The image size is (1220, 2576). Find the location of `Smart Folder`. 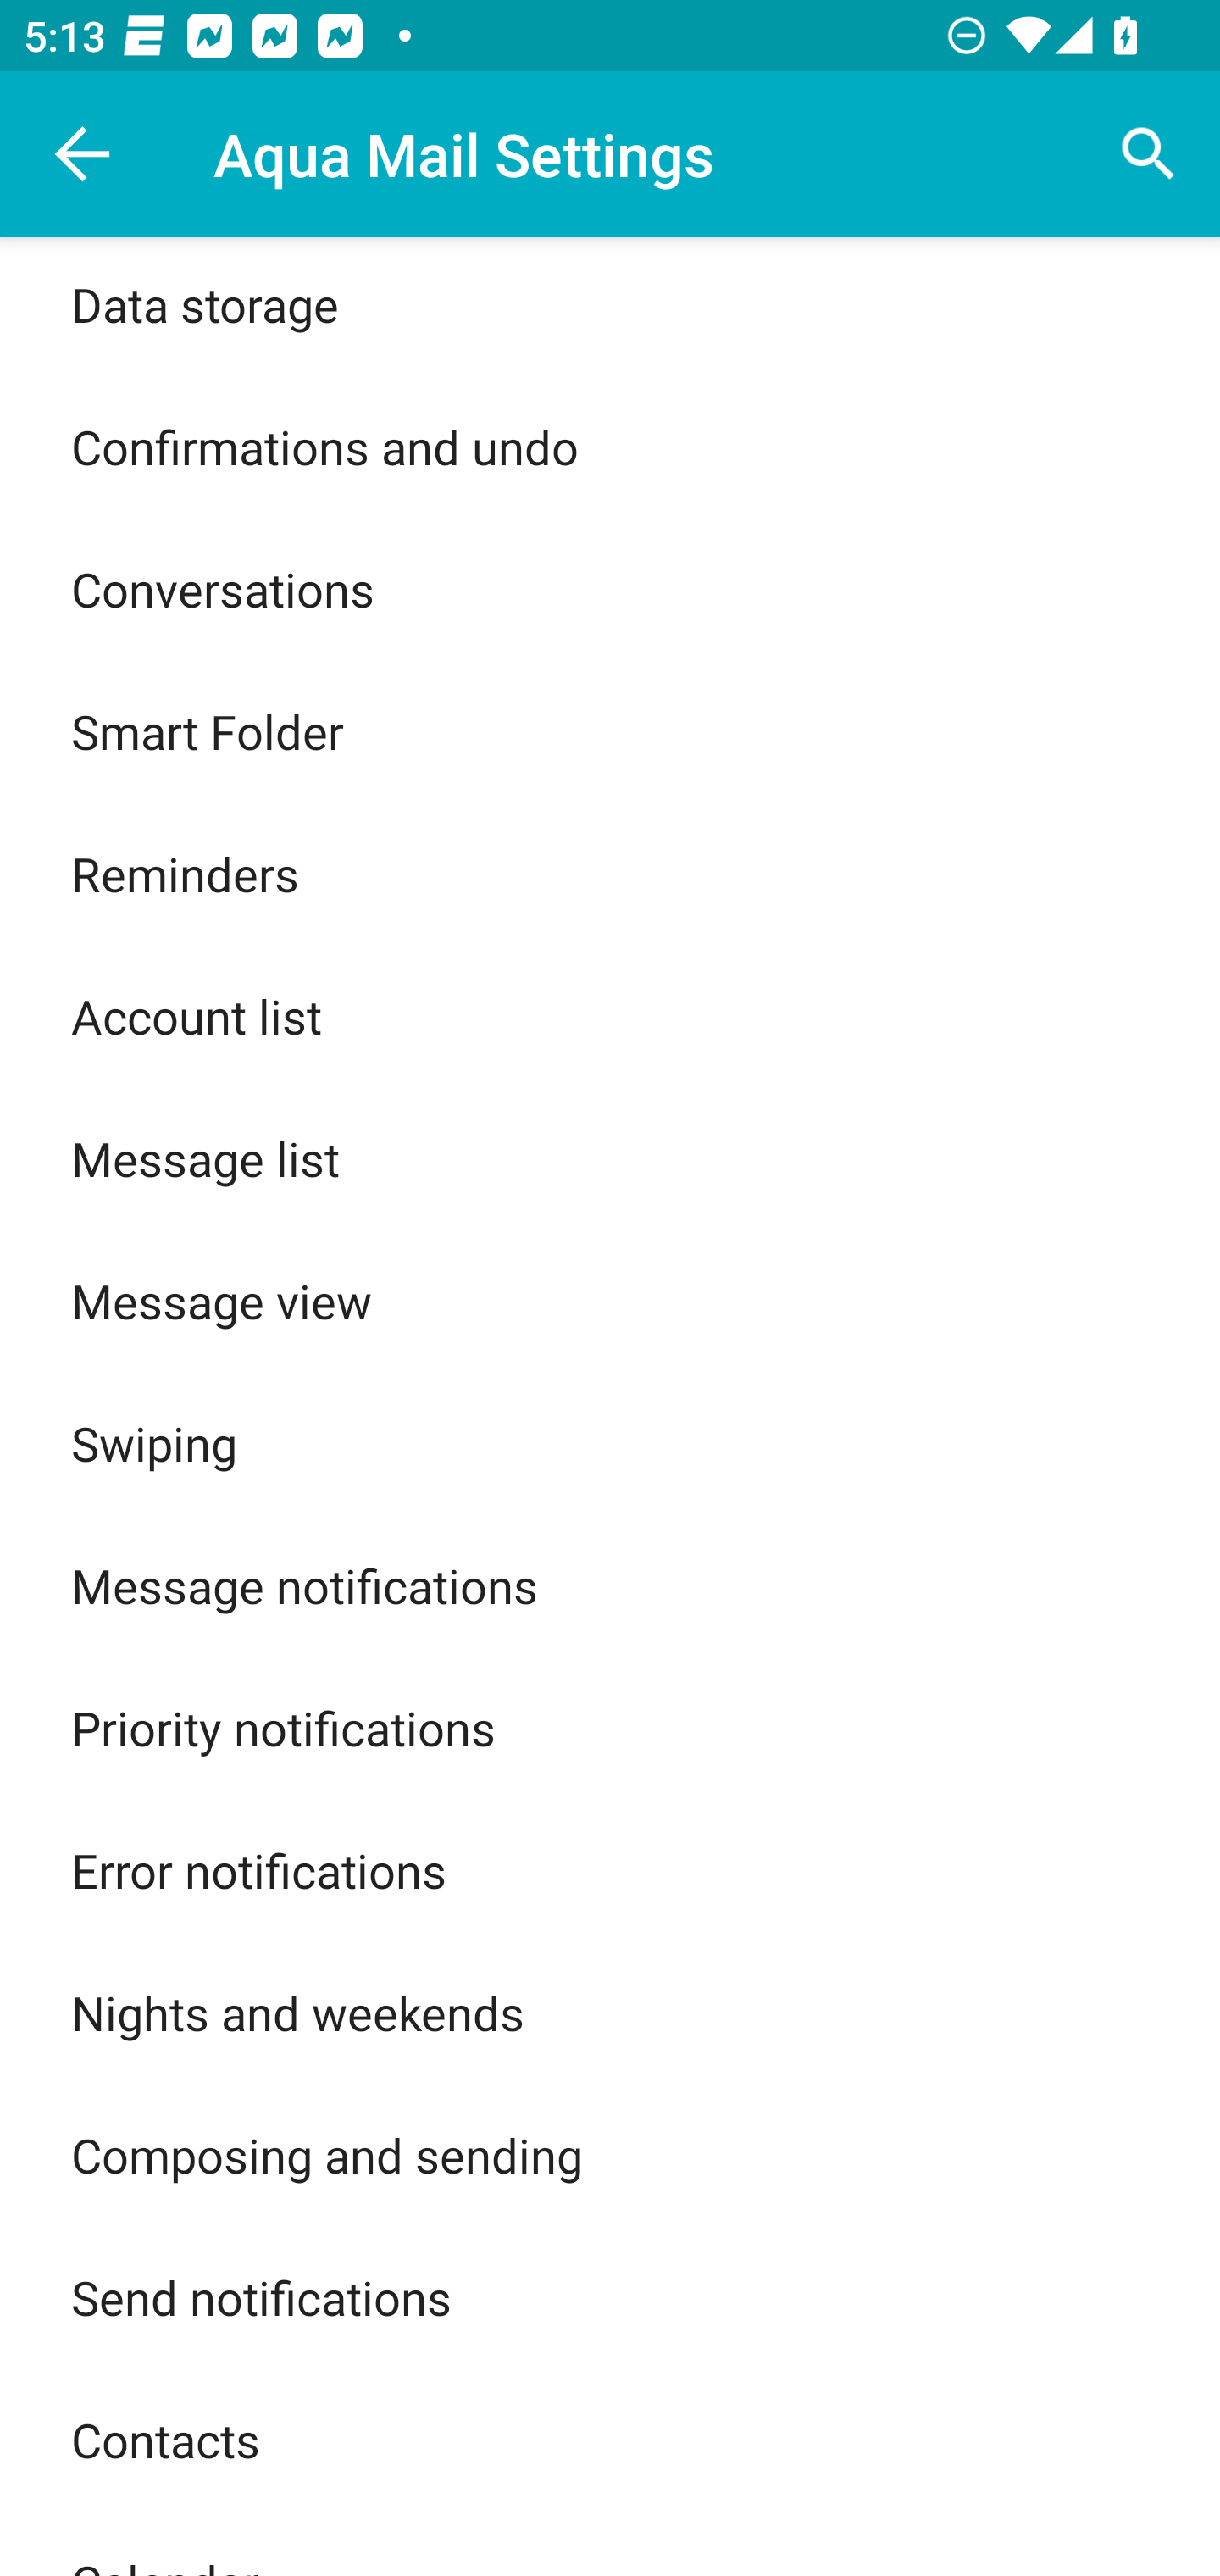

Smart Folder is located at coordinates (610, 731).